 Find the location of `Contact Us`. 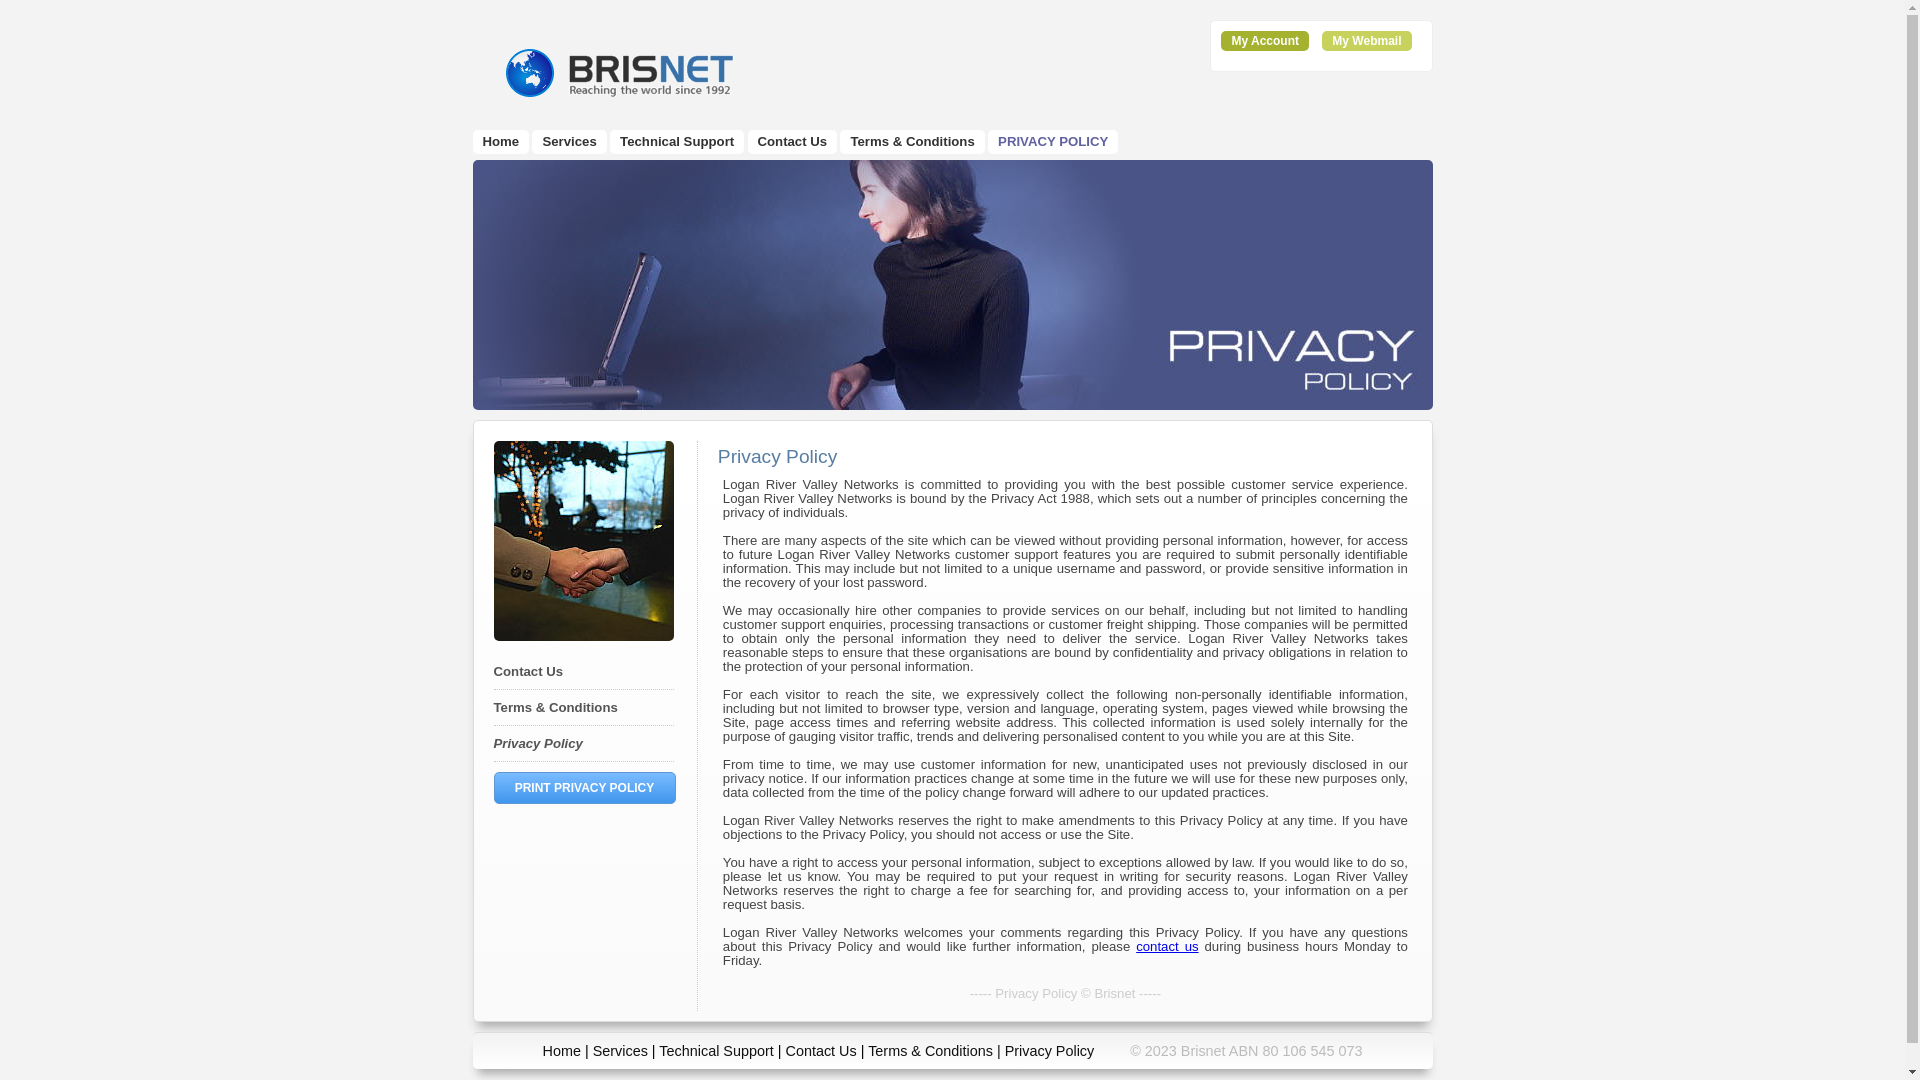

Contact Us is located at coordinates (793, 142).